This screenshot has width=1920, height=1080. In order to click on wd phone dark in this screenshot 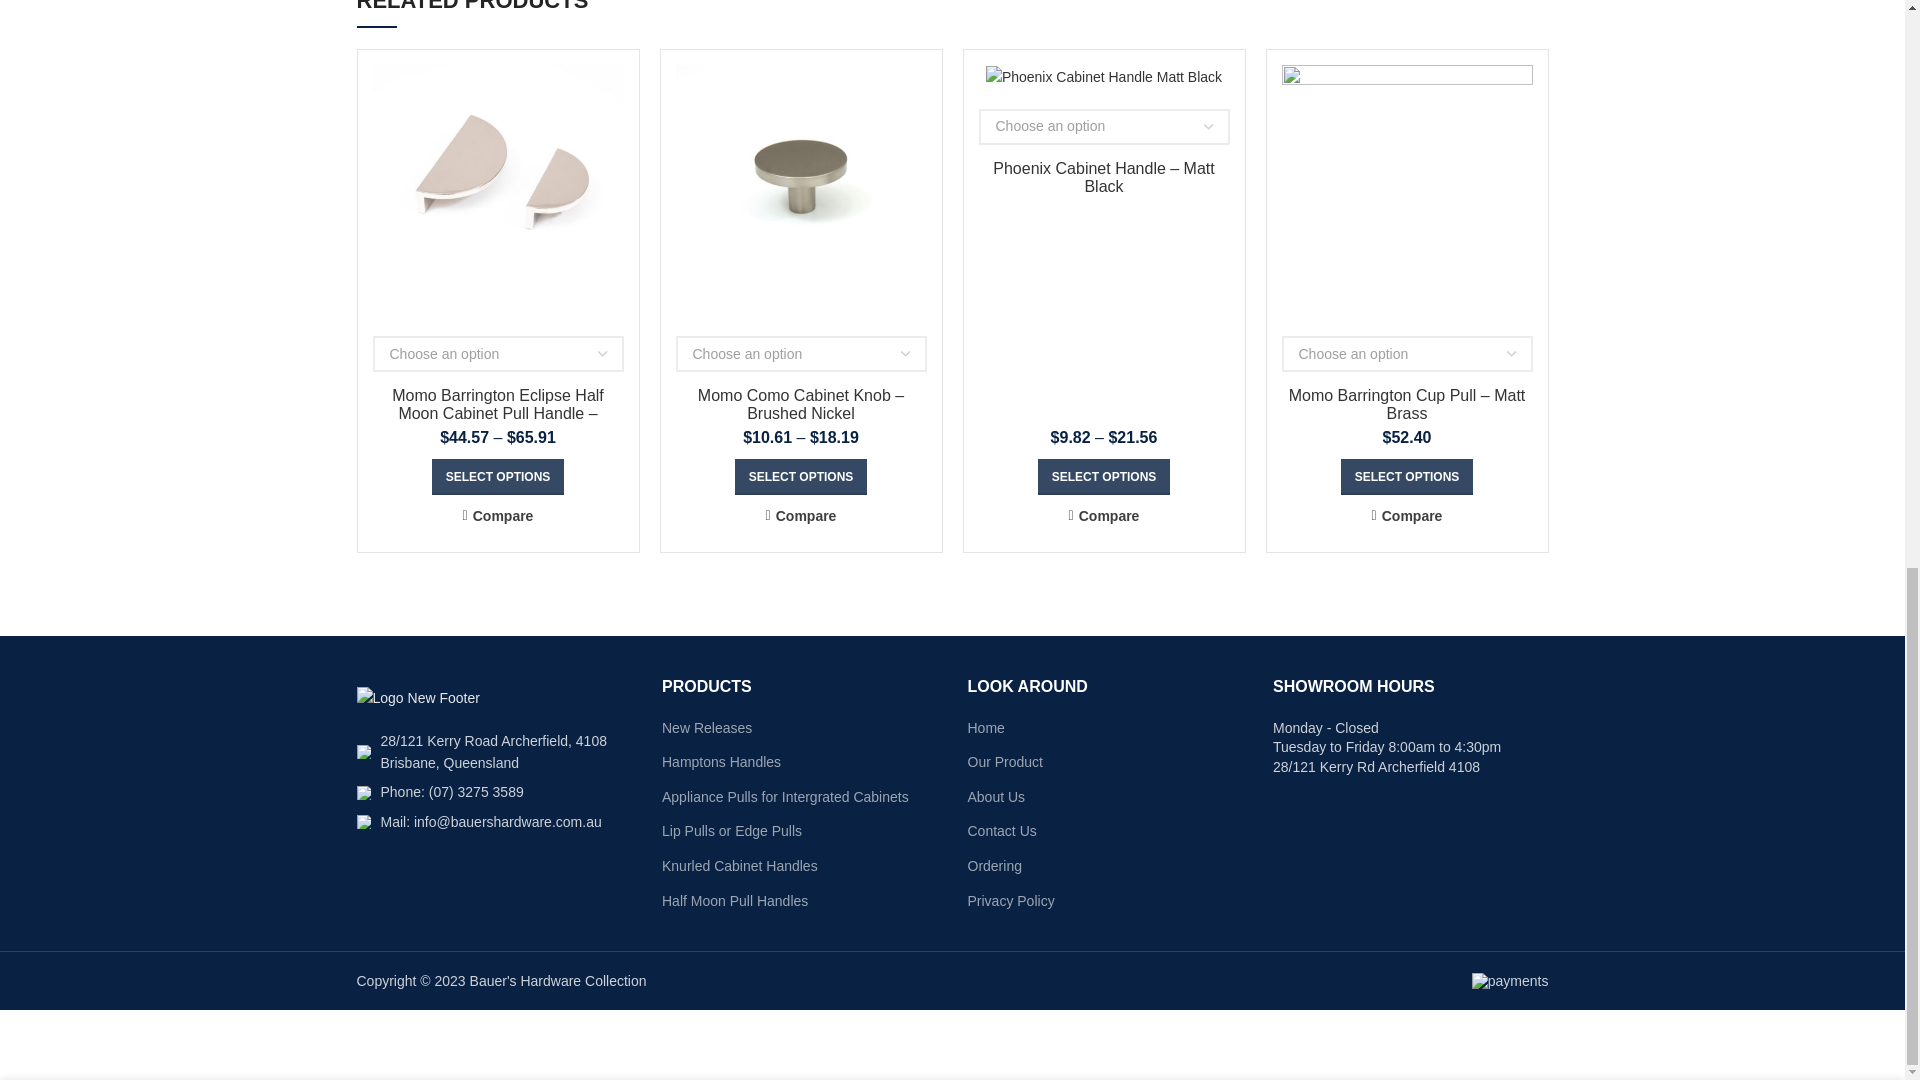, I will do `click(362, 793)`.